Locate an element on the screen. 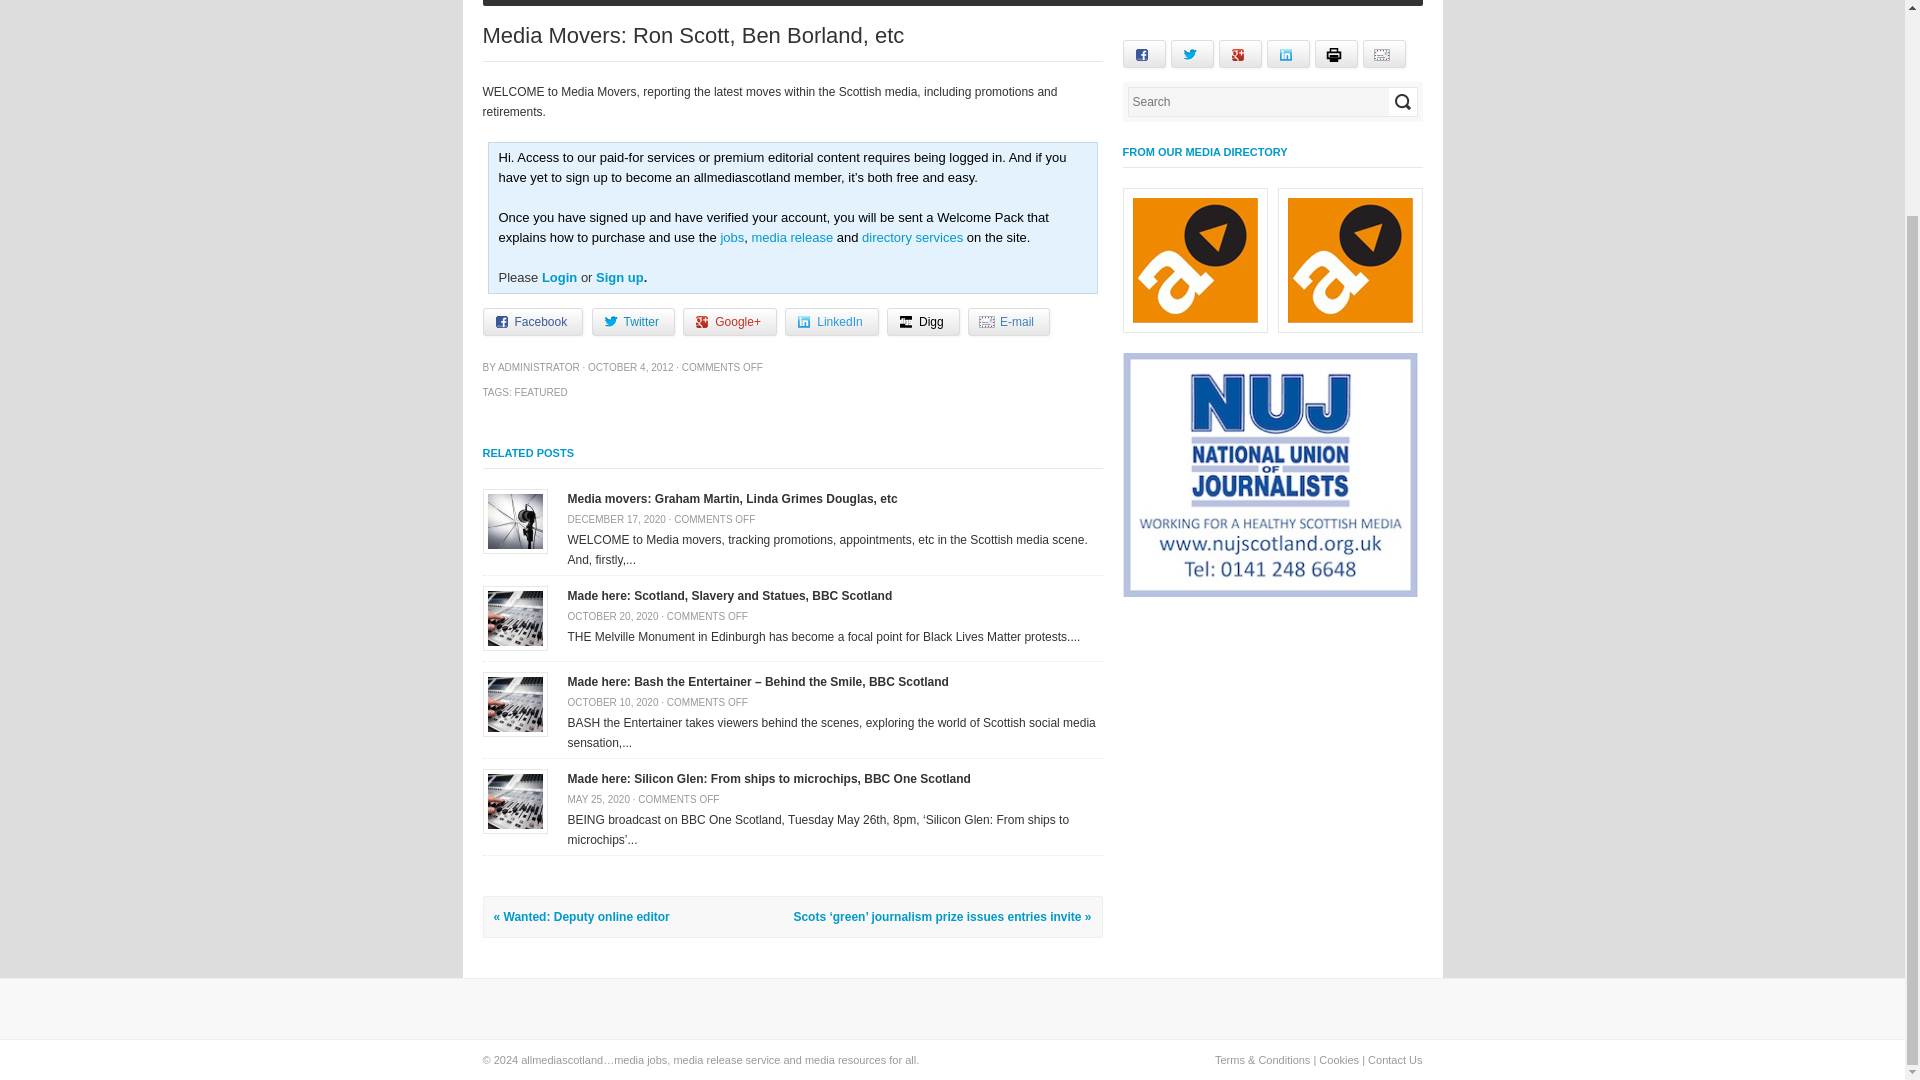  Share this article on Facebook is located at coordinates (532, 321).